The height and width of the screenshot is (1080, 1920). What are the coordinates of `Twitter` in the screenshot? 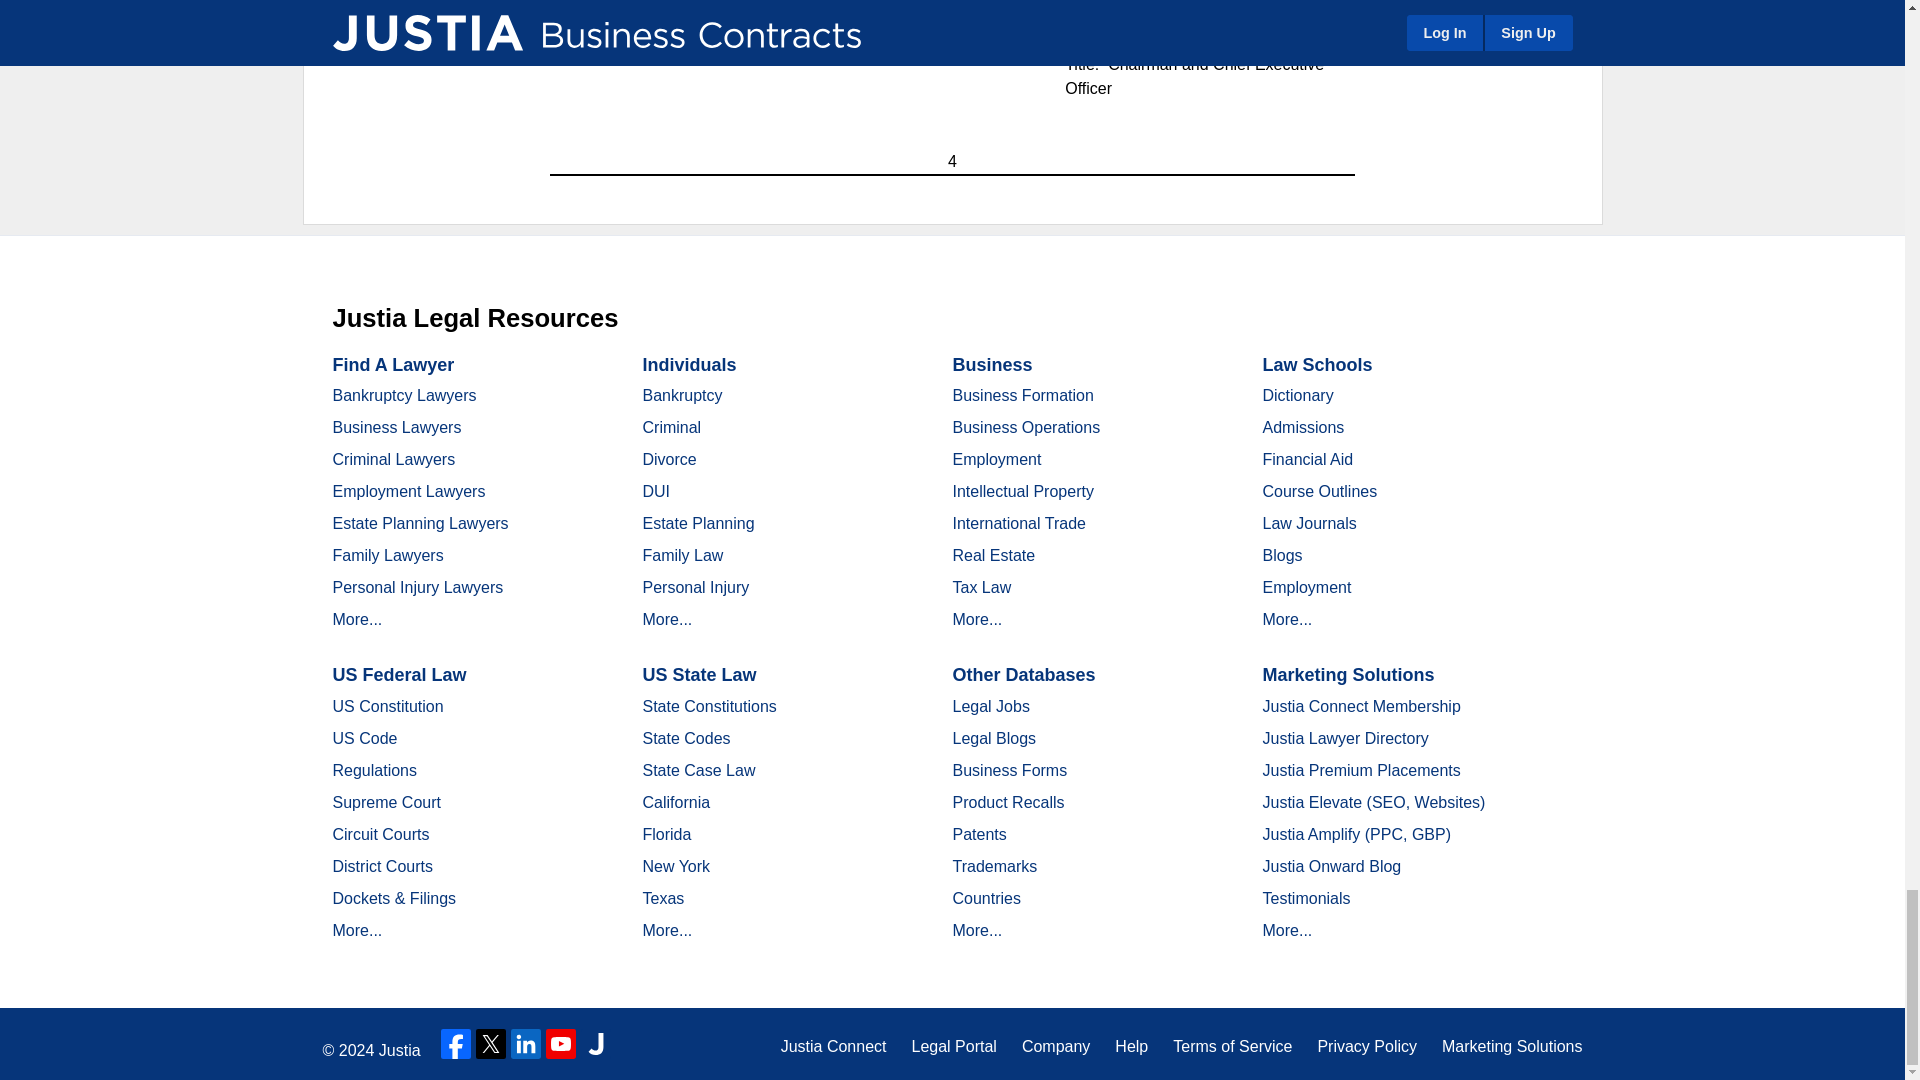 It's located at (491, 1044).